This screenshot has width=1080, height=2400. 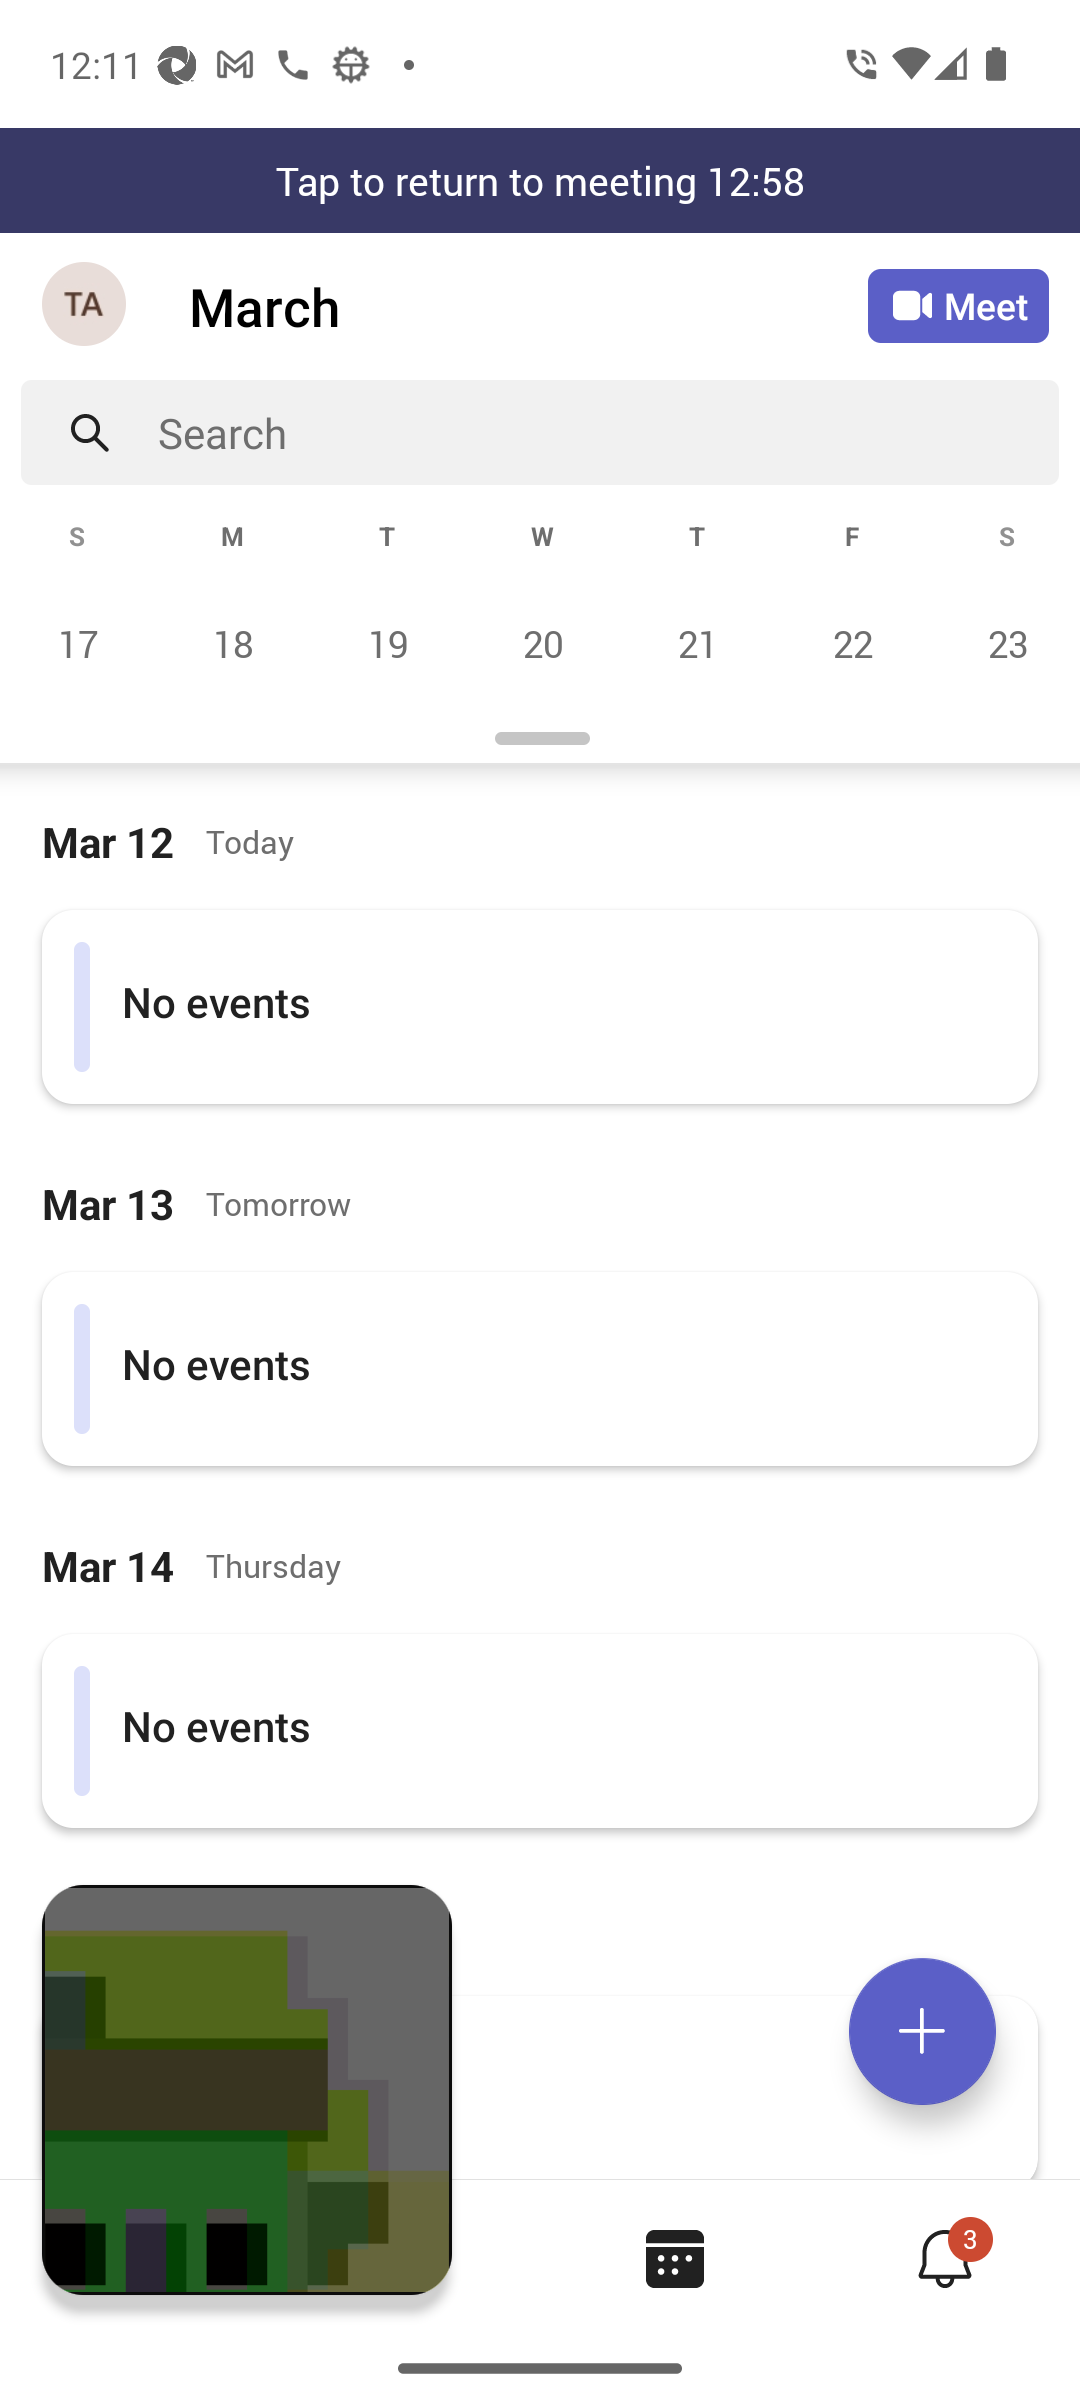 I want to click on Calendar tab, 3 of 4, so click(x=674, y=2258).